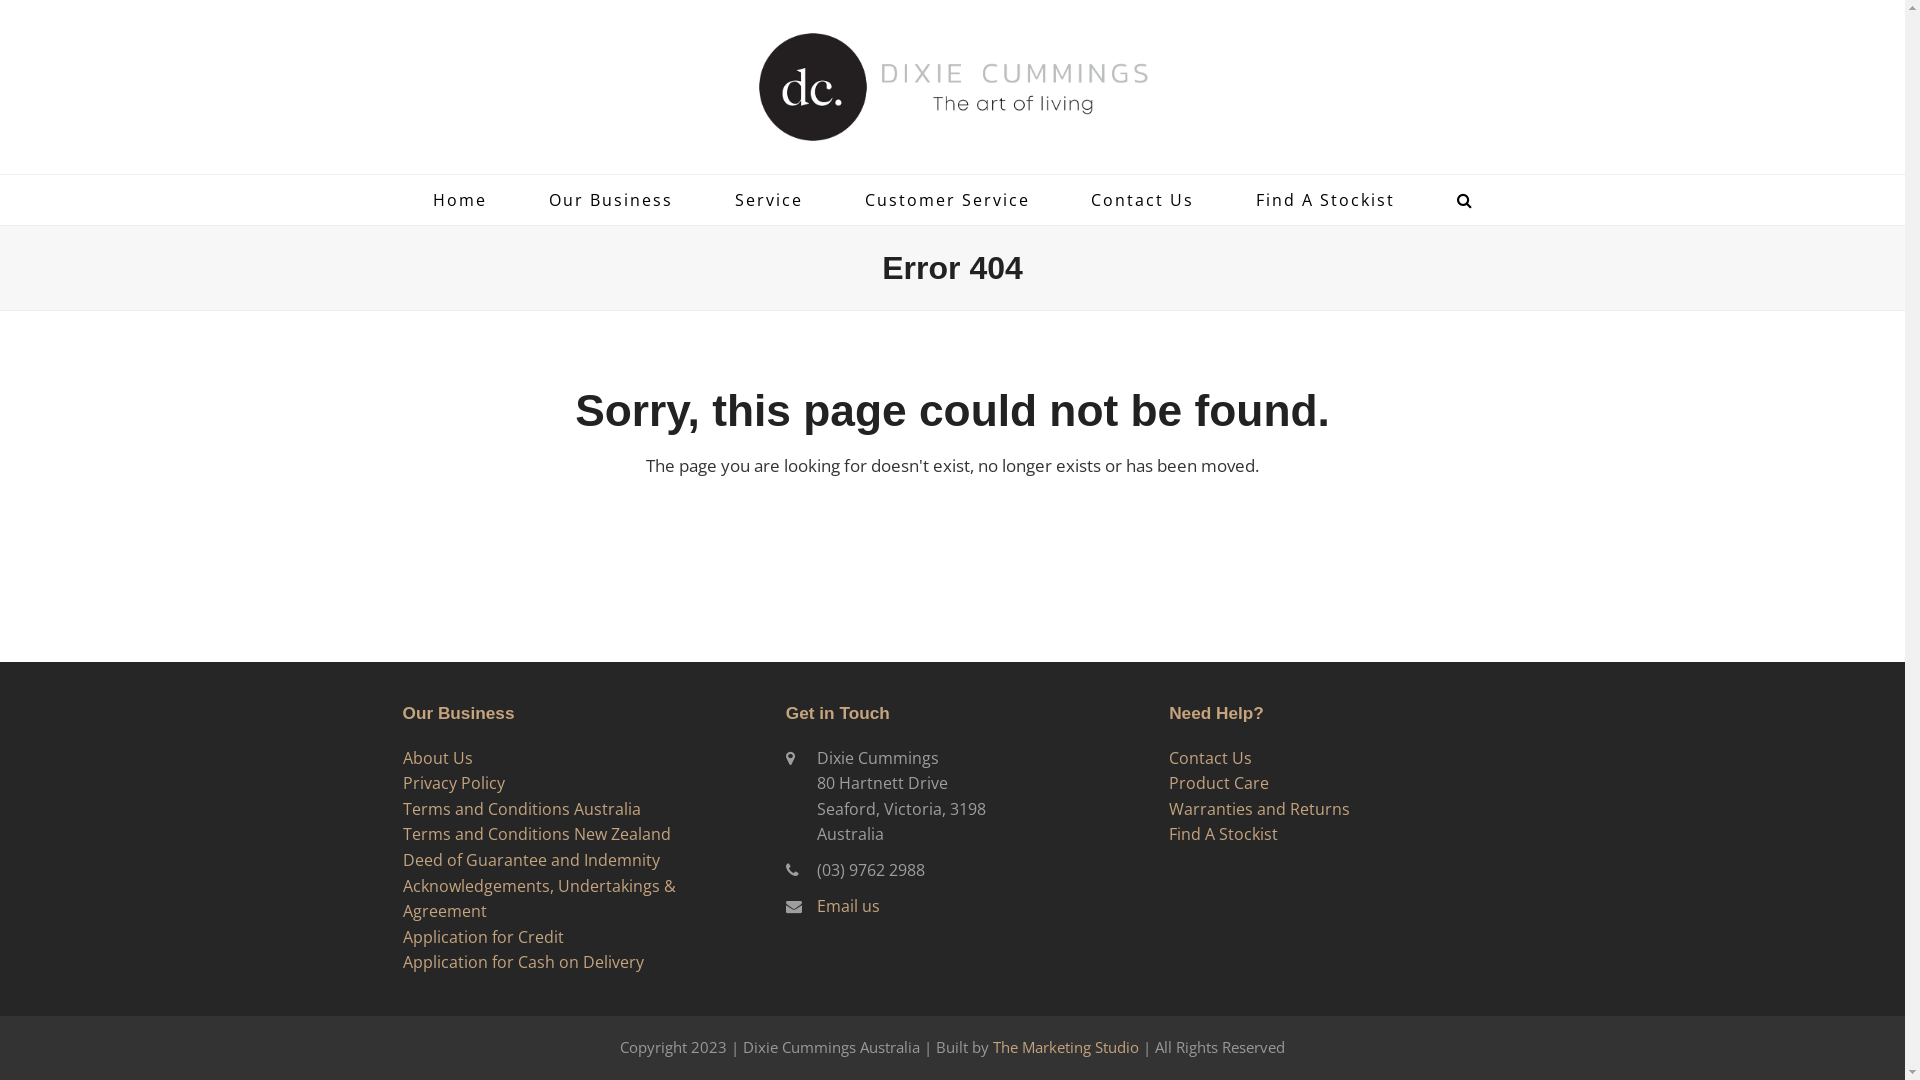 The image size is (1920, 1080). What do you see at coordinates (1224, 834) in the screenshot?
I see `Find A Stockist` at bounding box center [1224, 834].